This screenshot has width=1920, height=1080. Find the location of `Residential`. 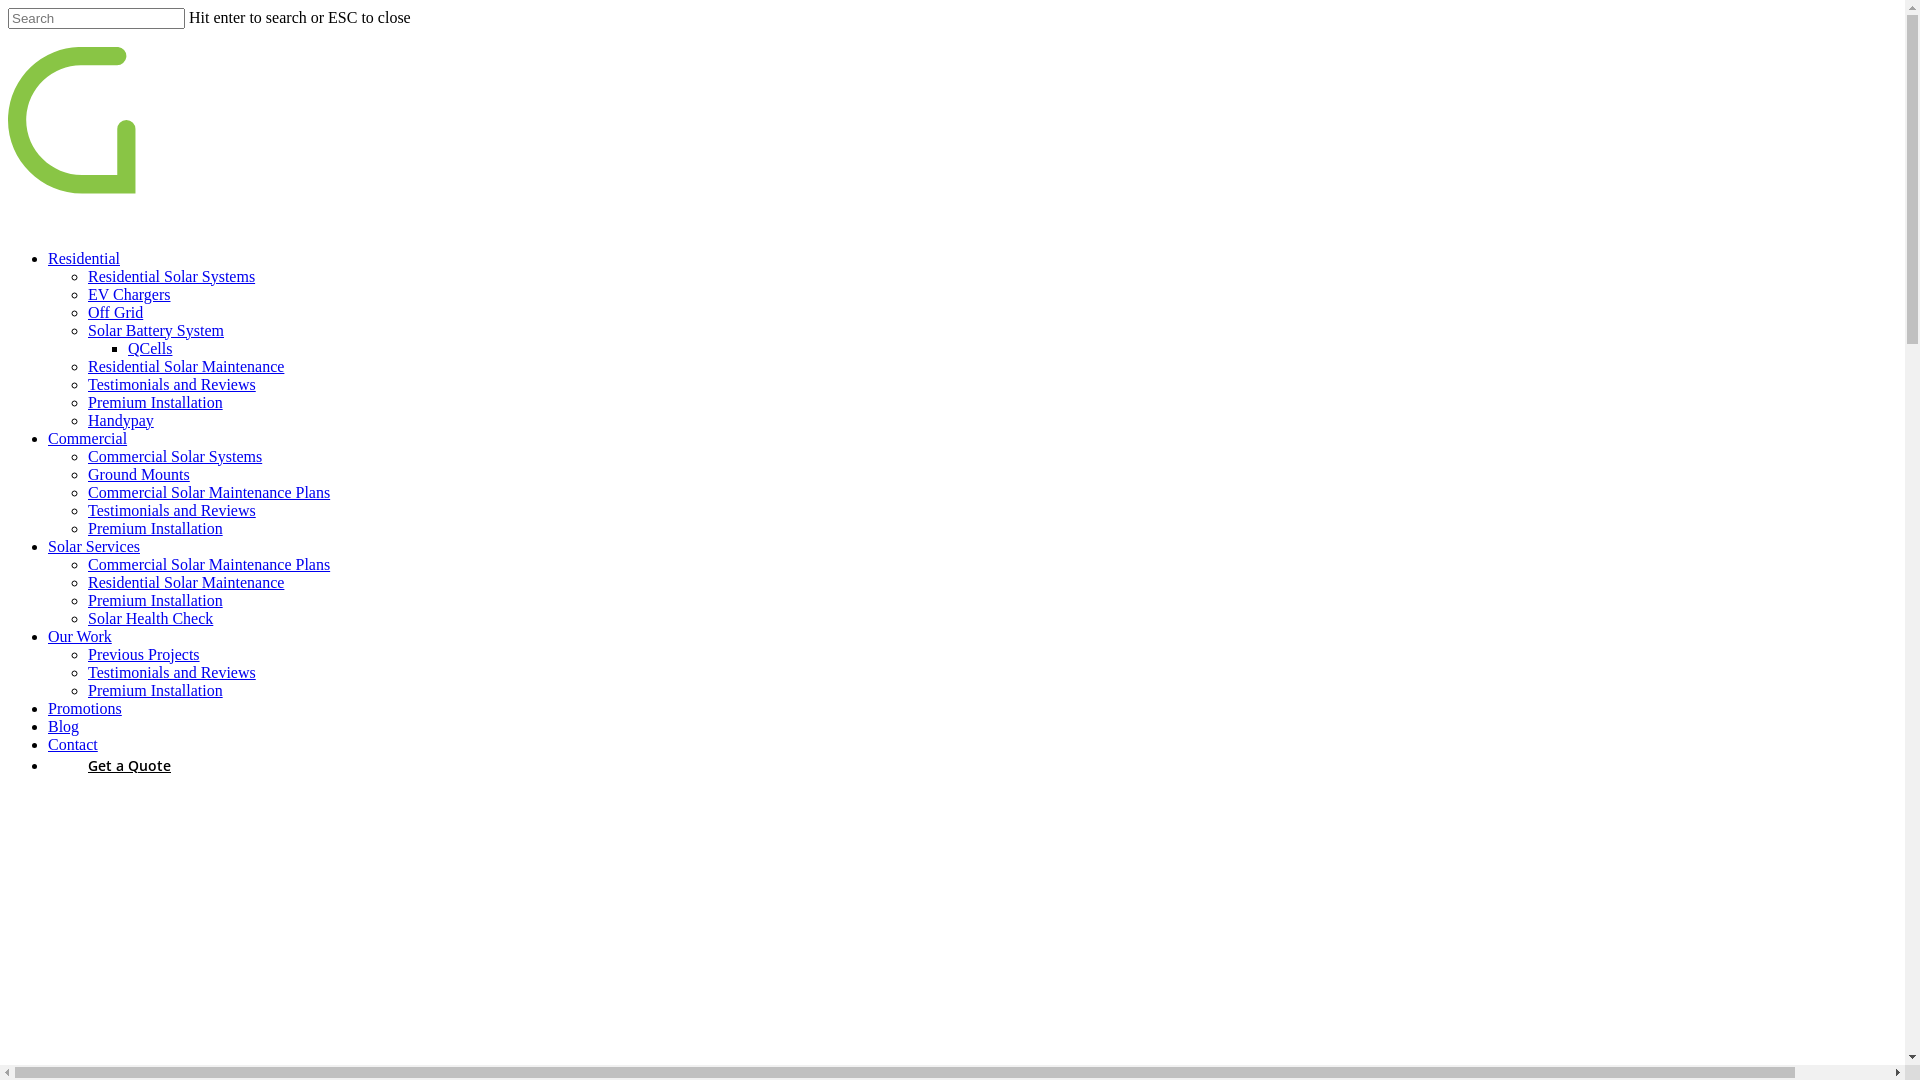

Residential is located at coordinates (84, 258).